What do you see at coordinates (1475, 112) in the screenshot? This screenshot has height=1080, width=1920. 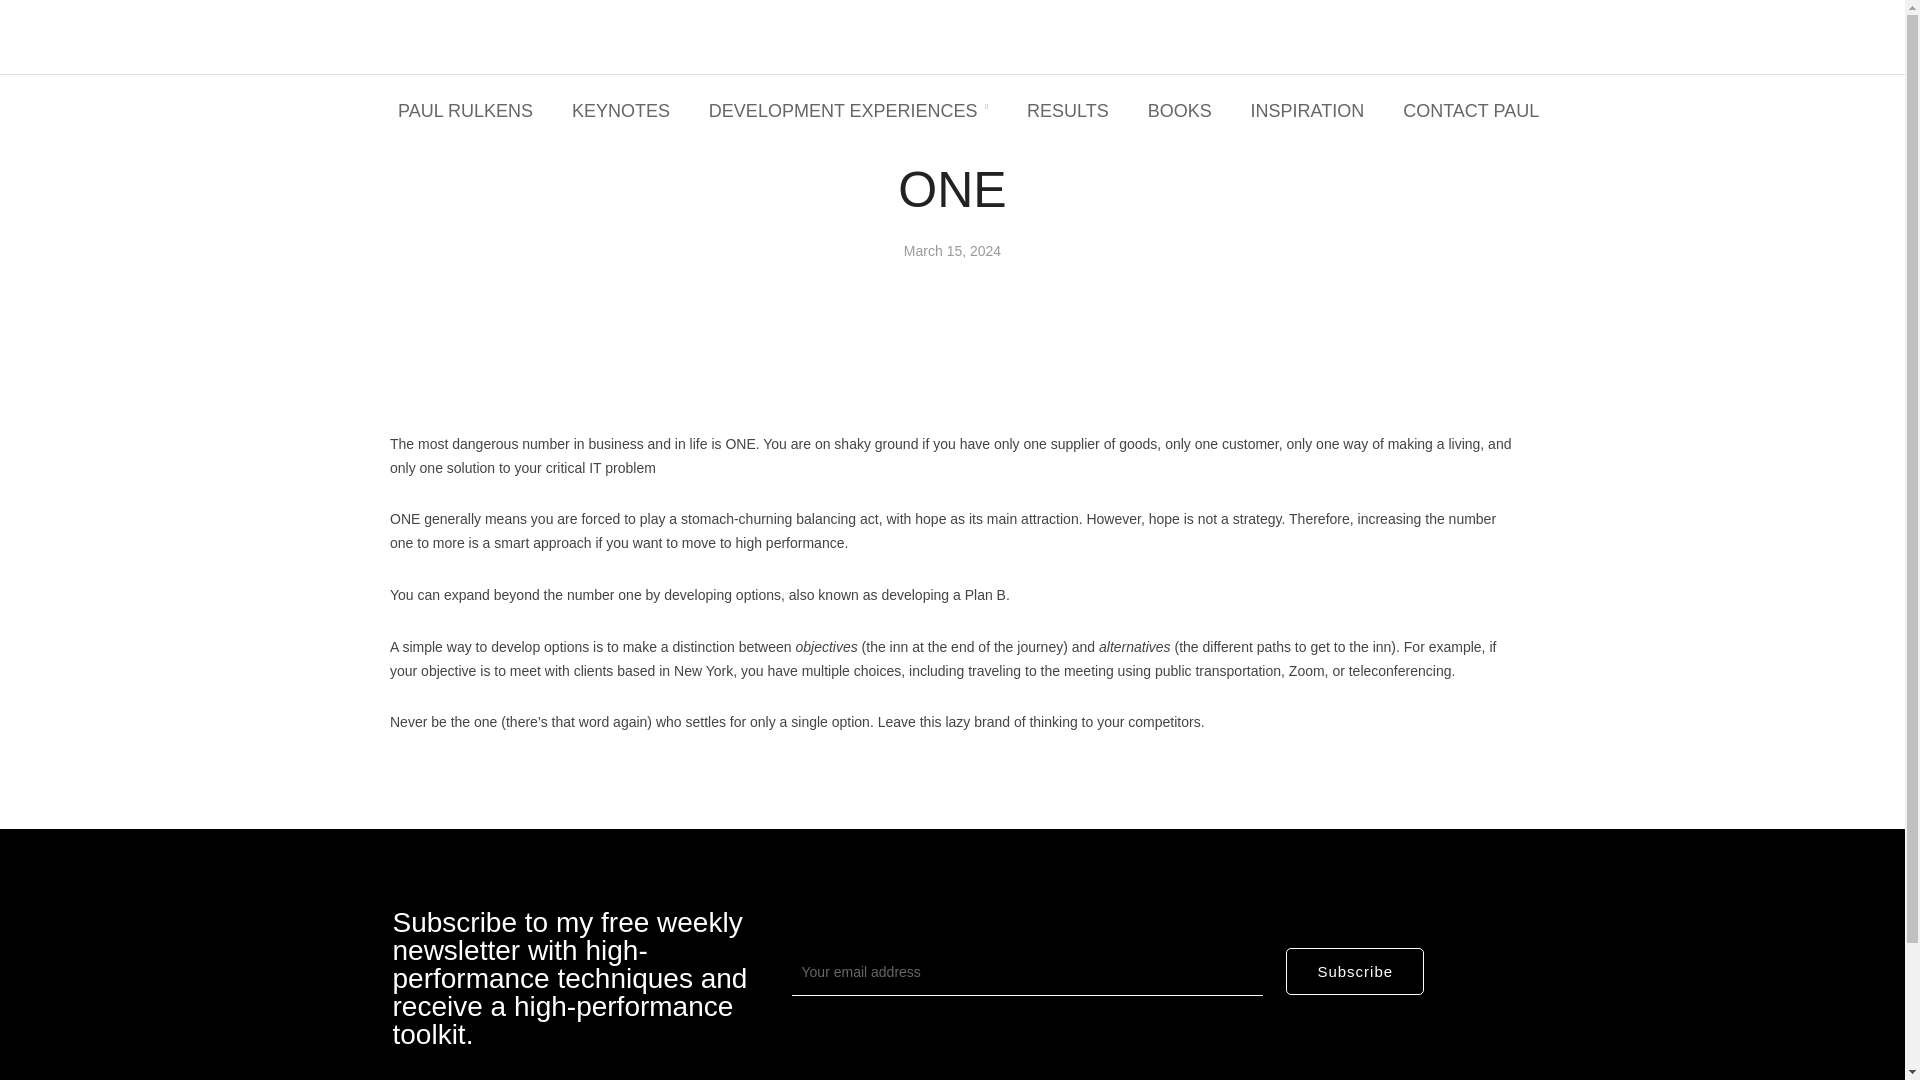 I see `CONTACT PAUL` at bounding box center [1475, 112].